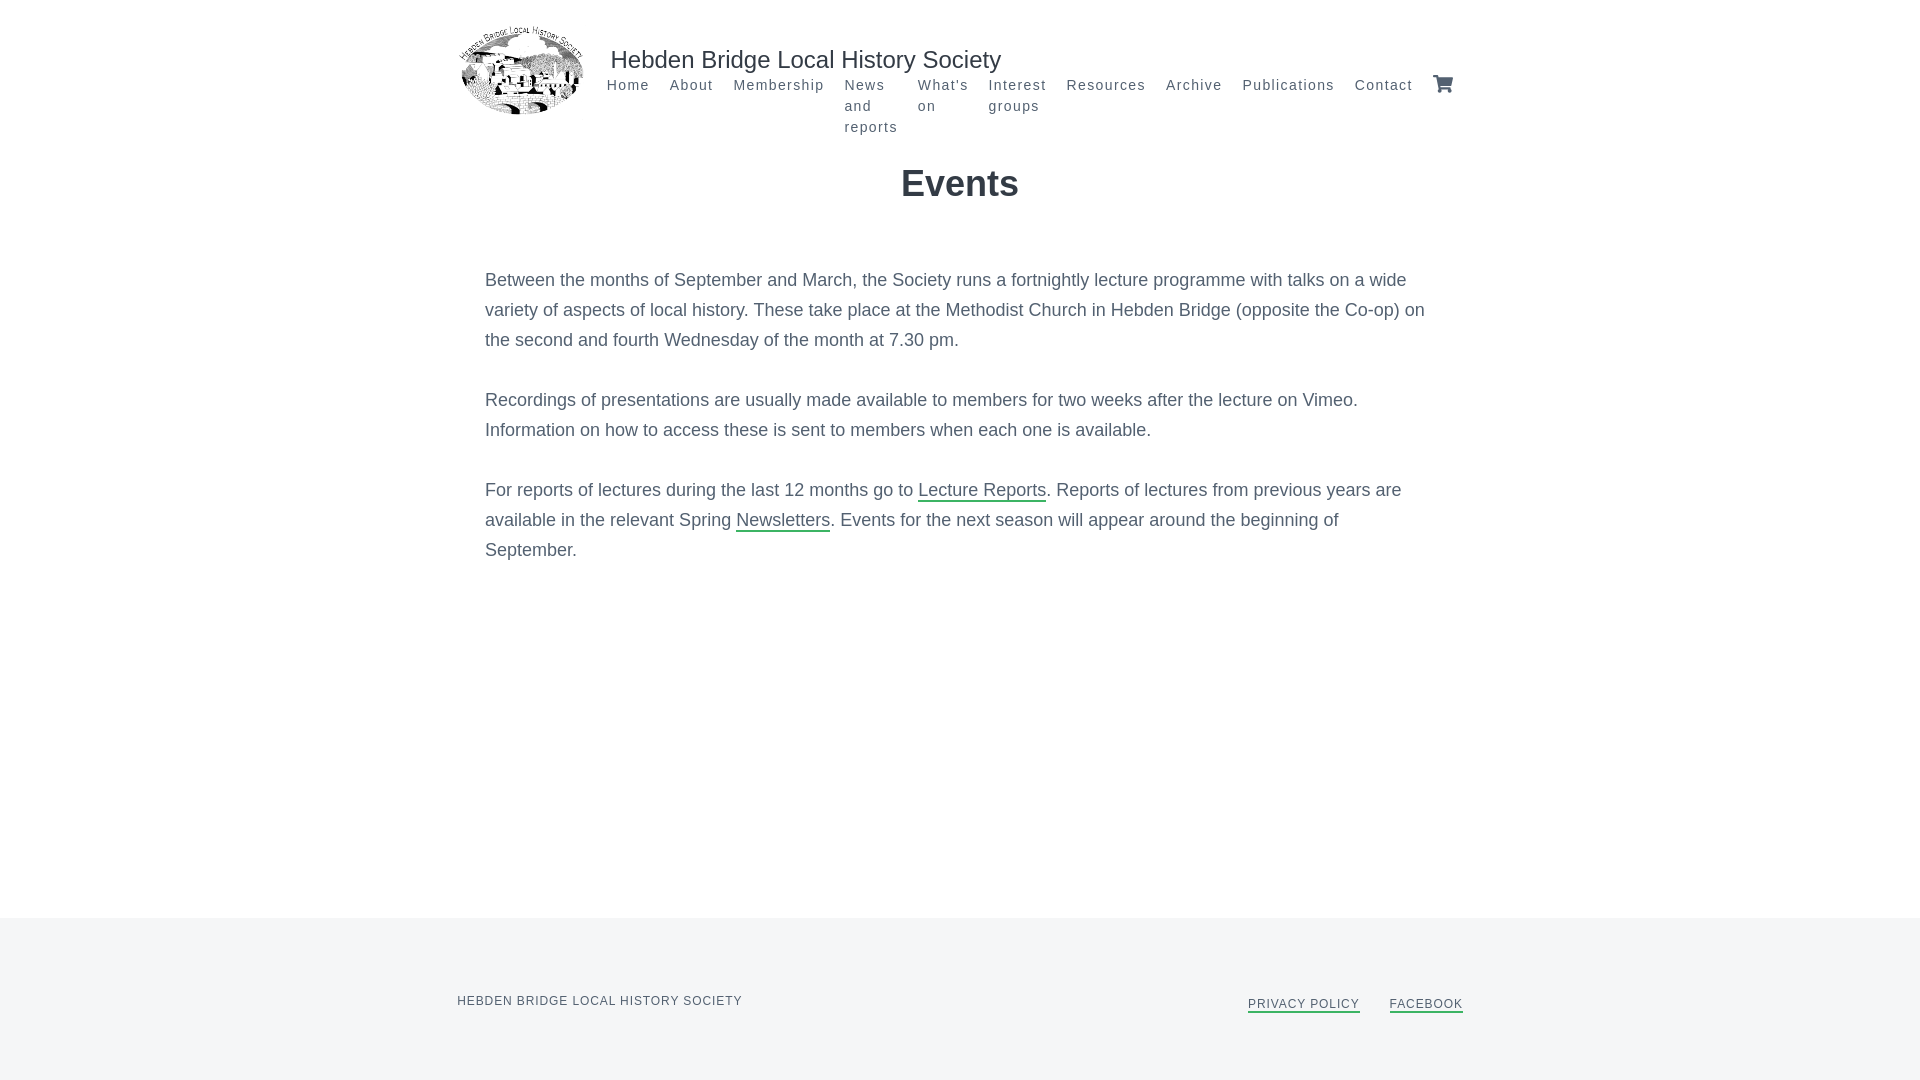 This screenshot has height=1080, width=1920. What do you see at coordinates (778, 84) in the screenshot?
I see `Membership` at bounding box center [778, 84].